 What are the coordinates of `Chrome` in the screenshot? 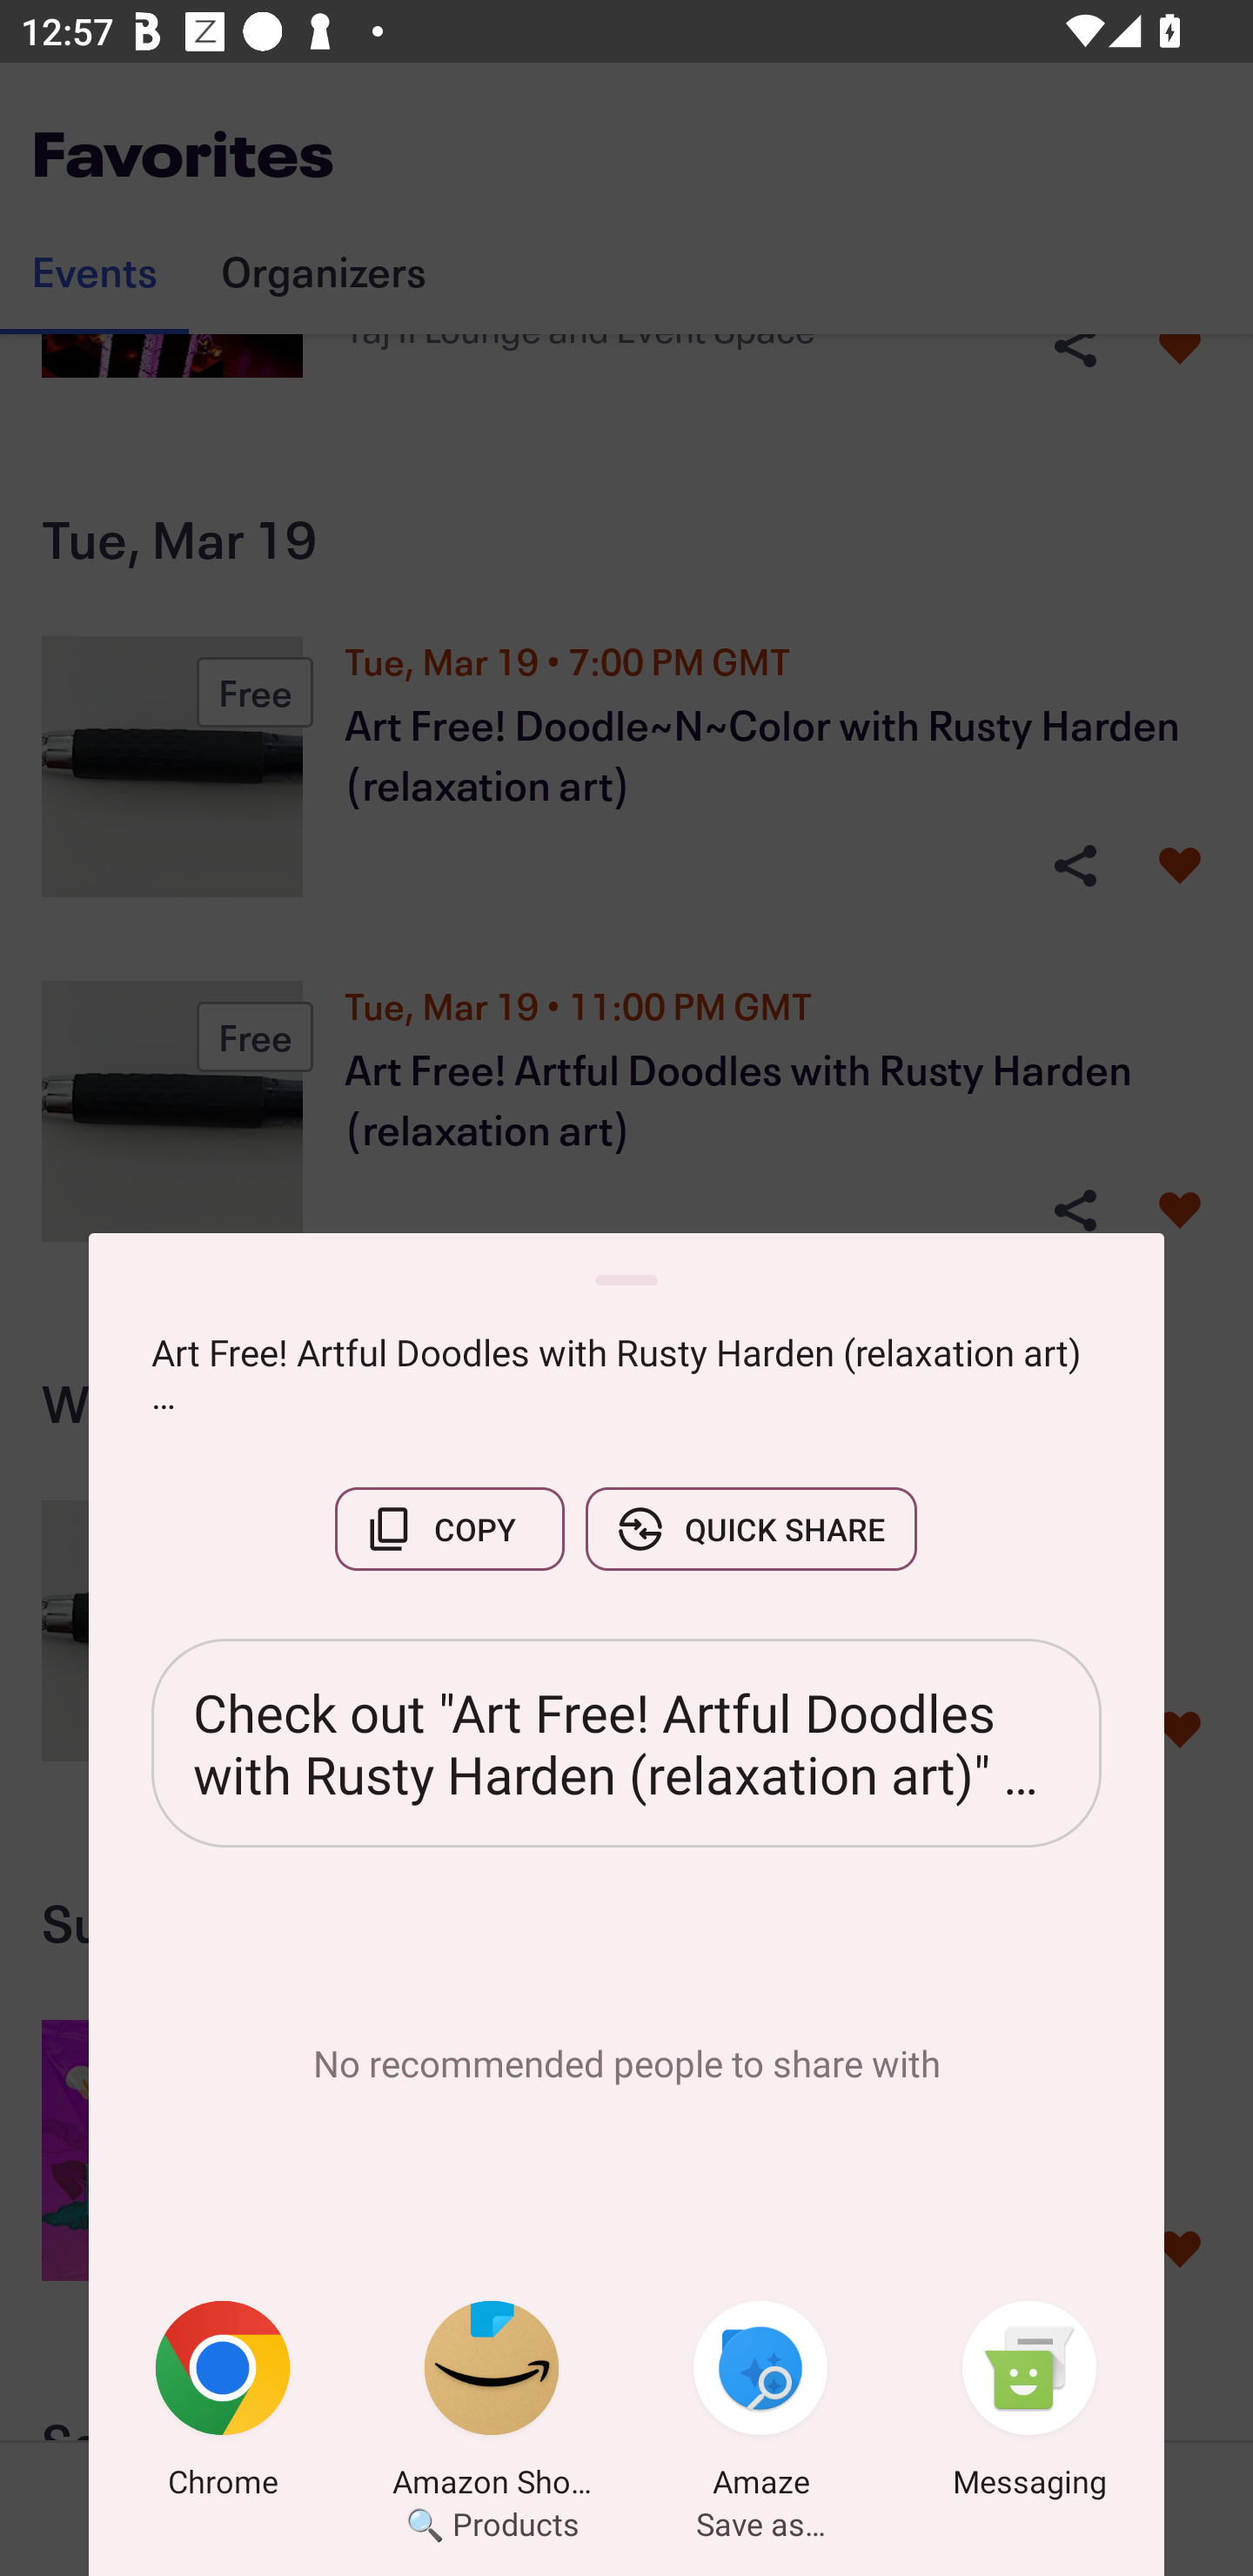 It's located at (223, 2405).